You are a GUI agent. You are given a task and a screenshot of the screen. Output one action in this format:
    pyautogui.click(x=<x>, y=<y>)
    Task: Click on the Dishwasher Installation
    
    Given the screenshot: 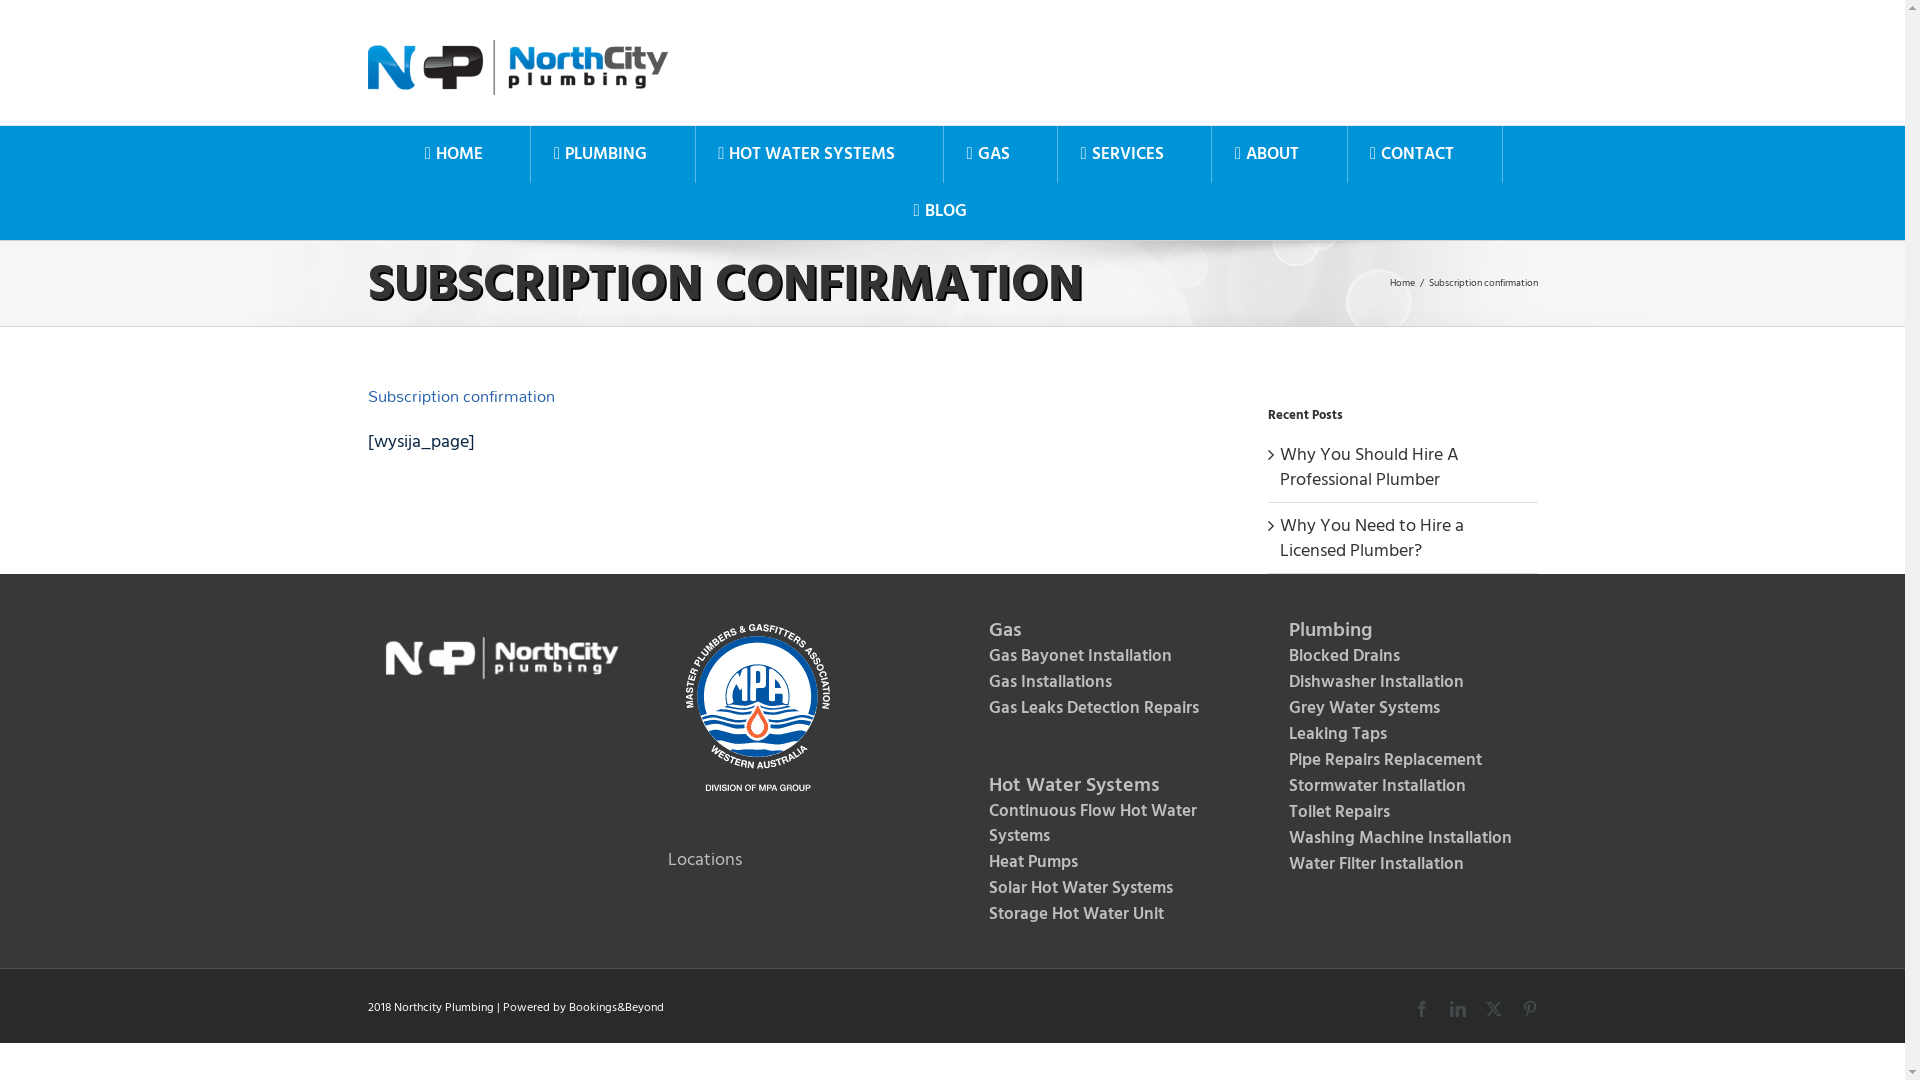 What is the action you would take?
    pyautogui.click(x=1403, y=683)
    